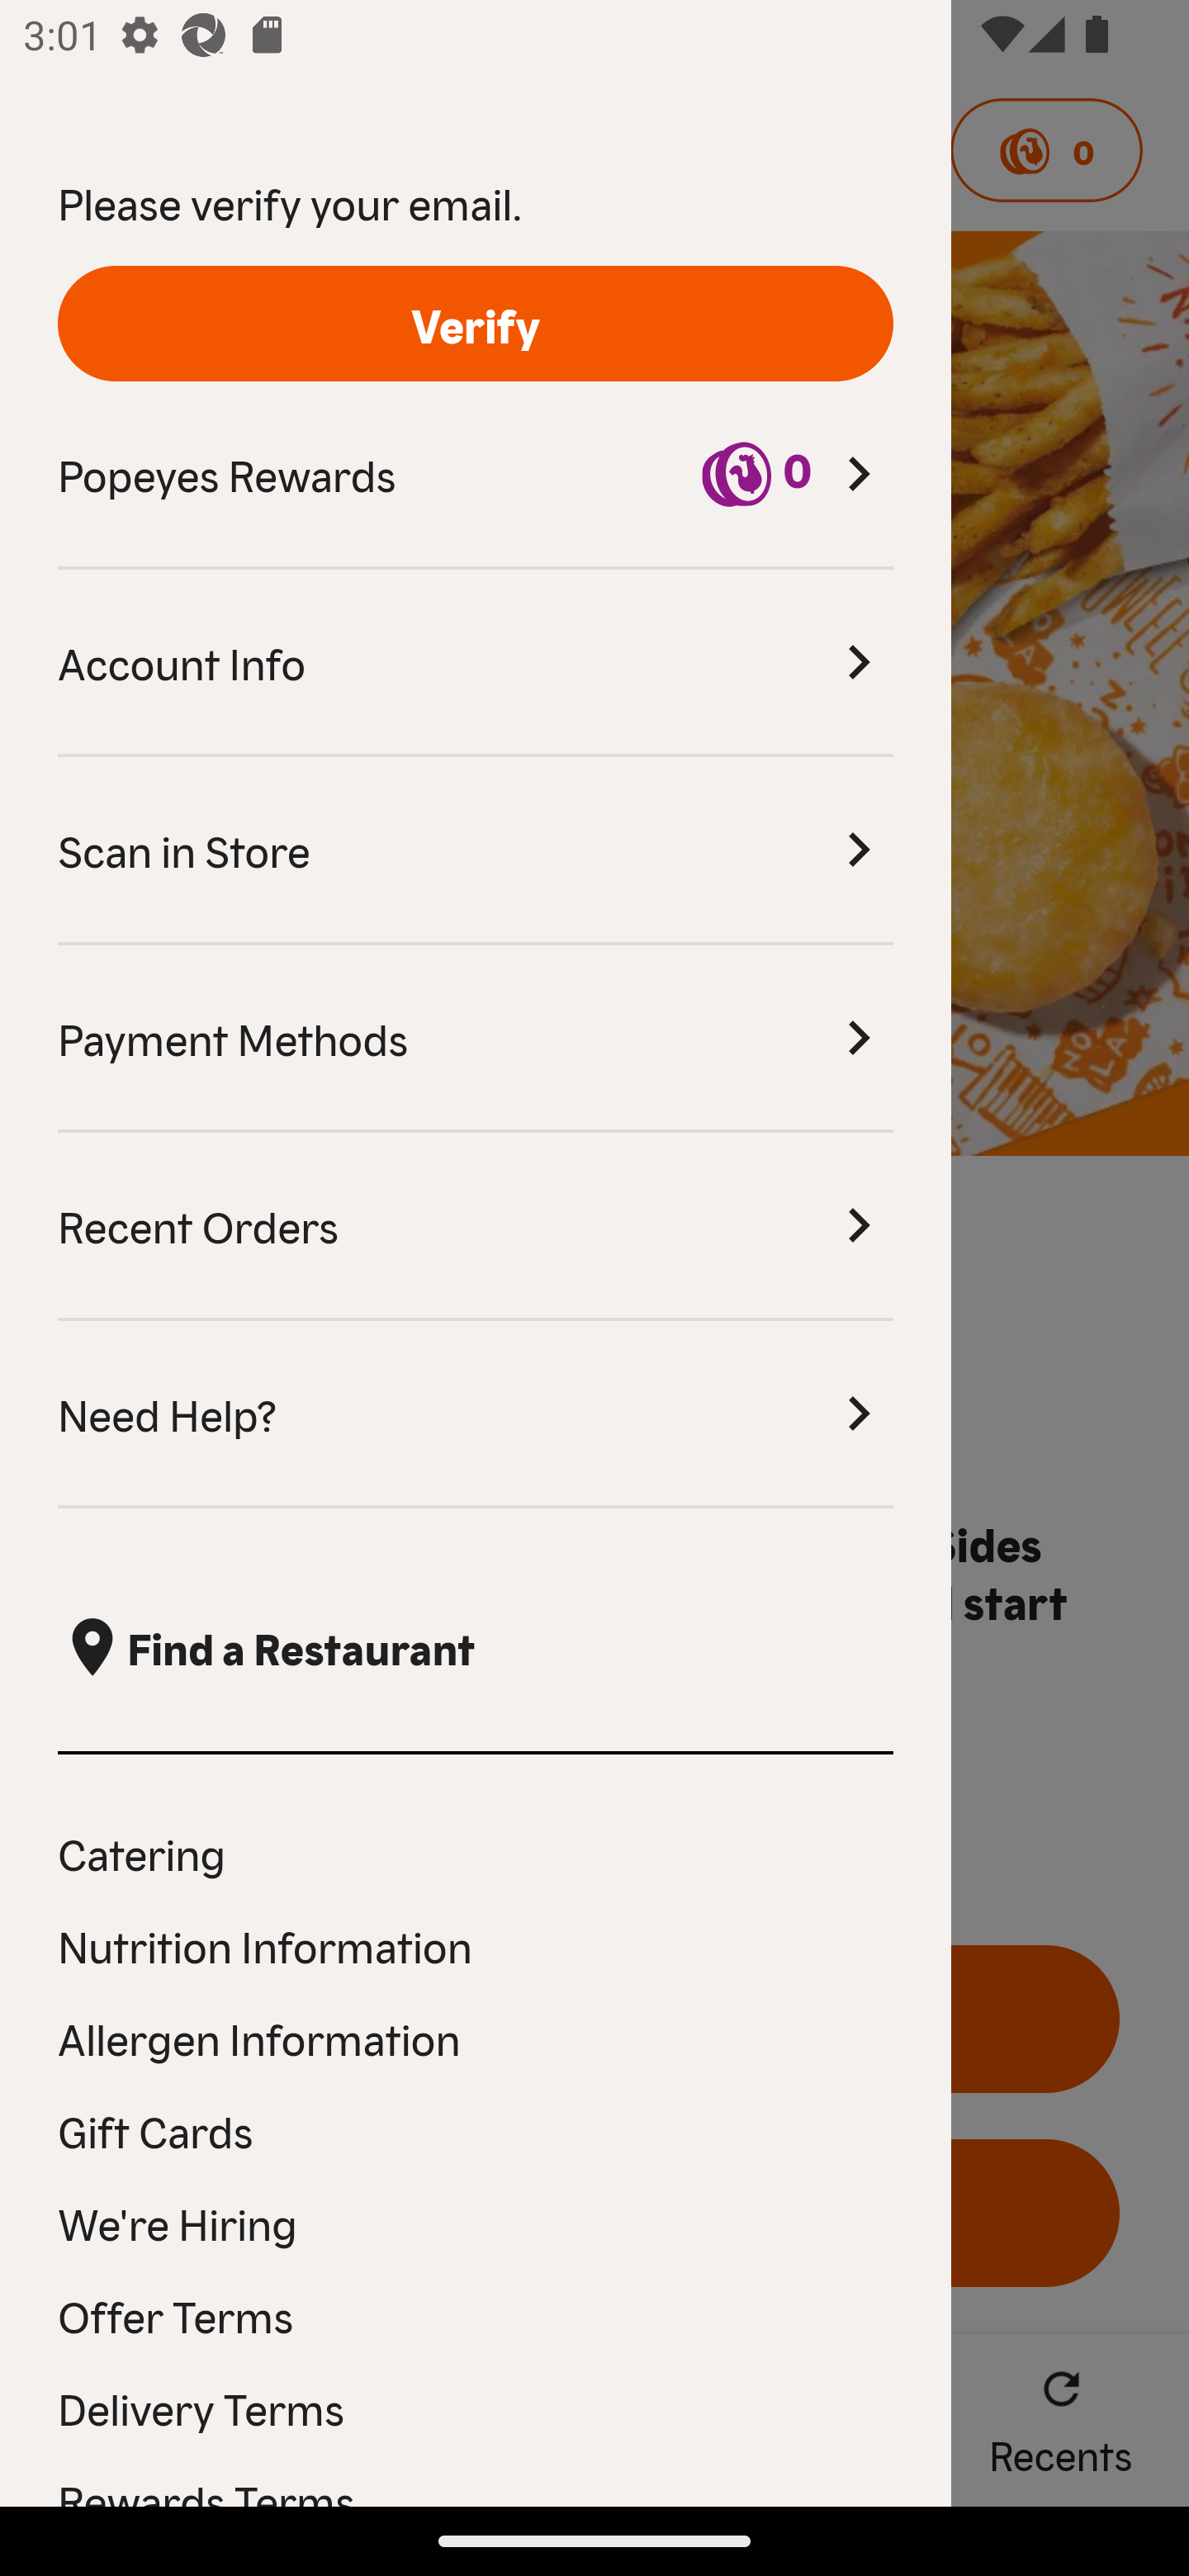 This screenshot has width=1189, height=2576. What do you see at coordinates (476, 1039) in the screenshot?
I see `Payment Methods Payment Methods ` at bounding box center [476, 1039].